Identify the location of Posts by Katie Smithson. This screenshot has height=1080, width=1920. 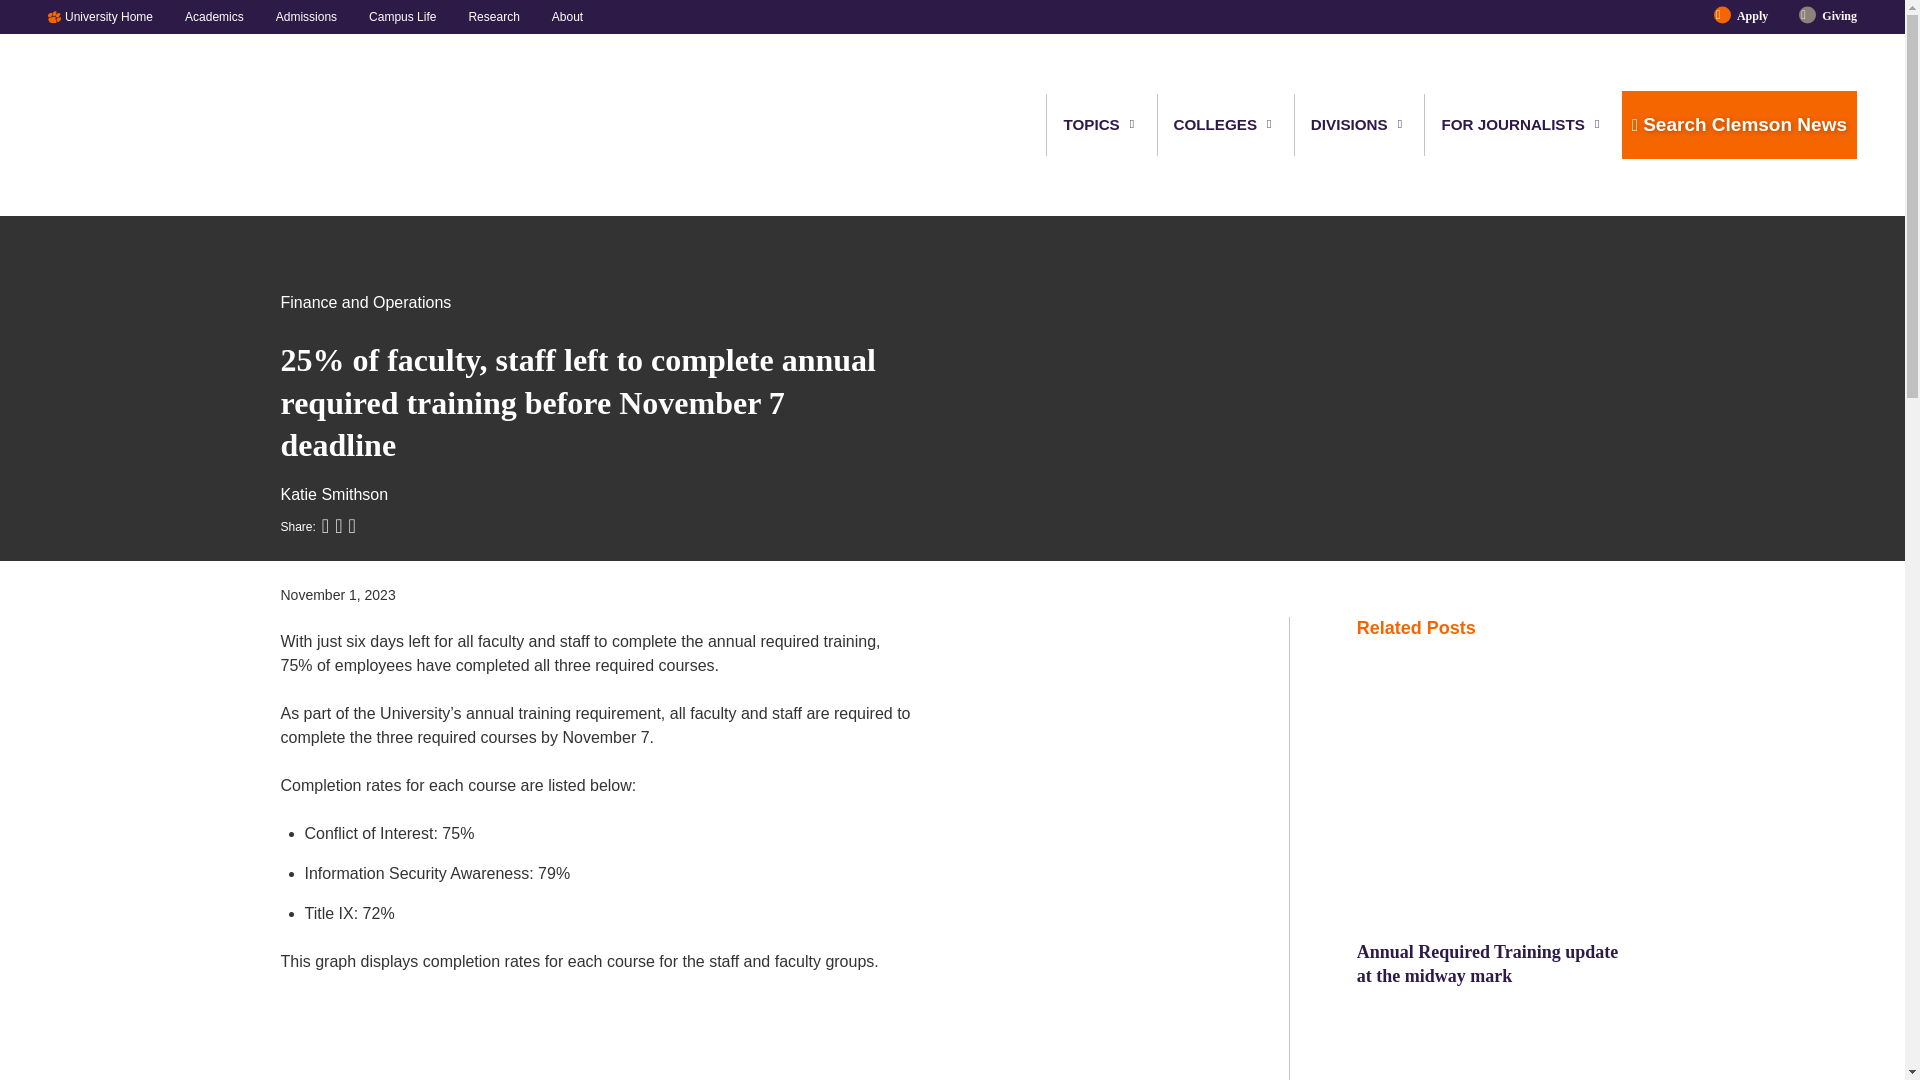
(334, 494).